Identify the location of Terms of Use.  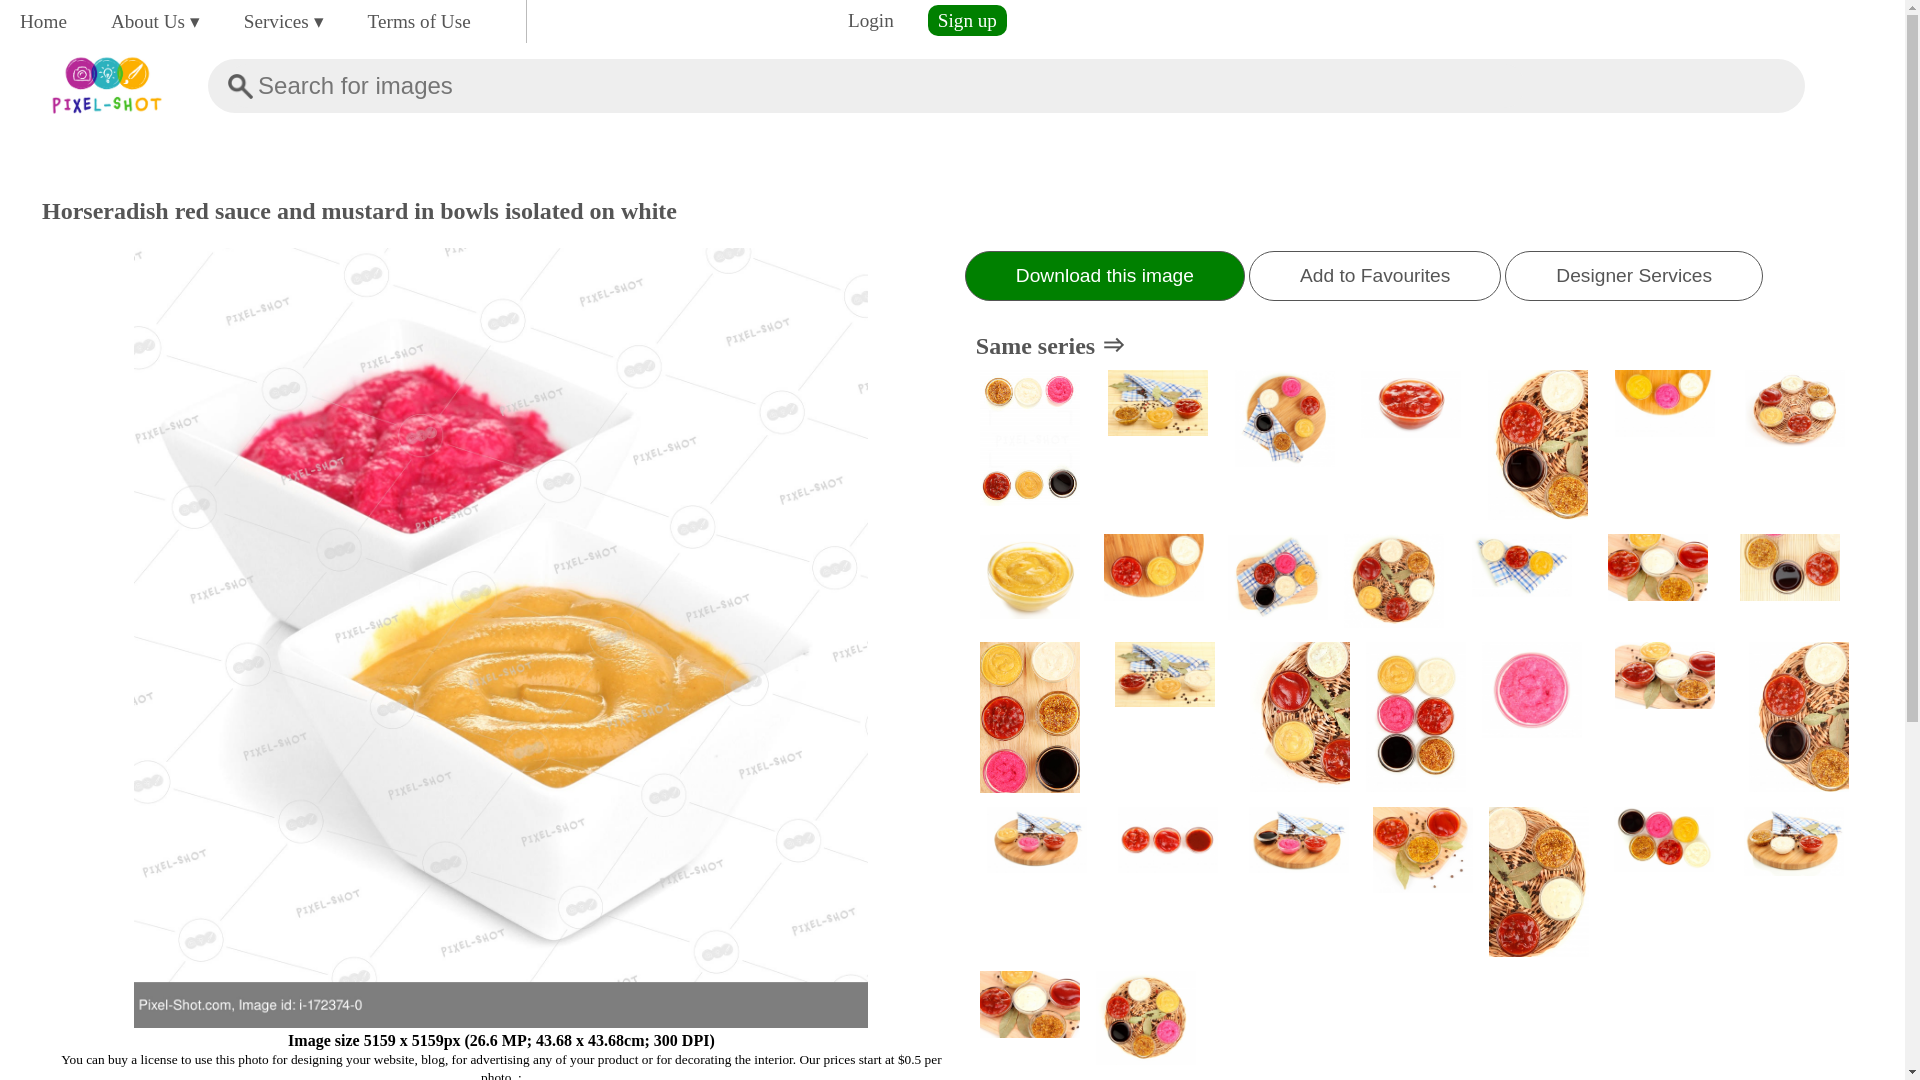
(419, 21).